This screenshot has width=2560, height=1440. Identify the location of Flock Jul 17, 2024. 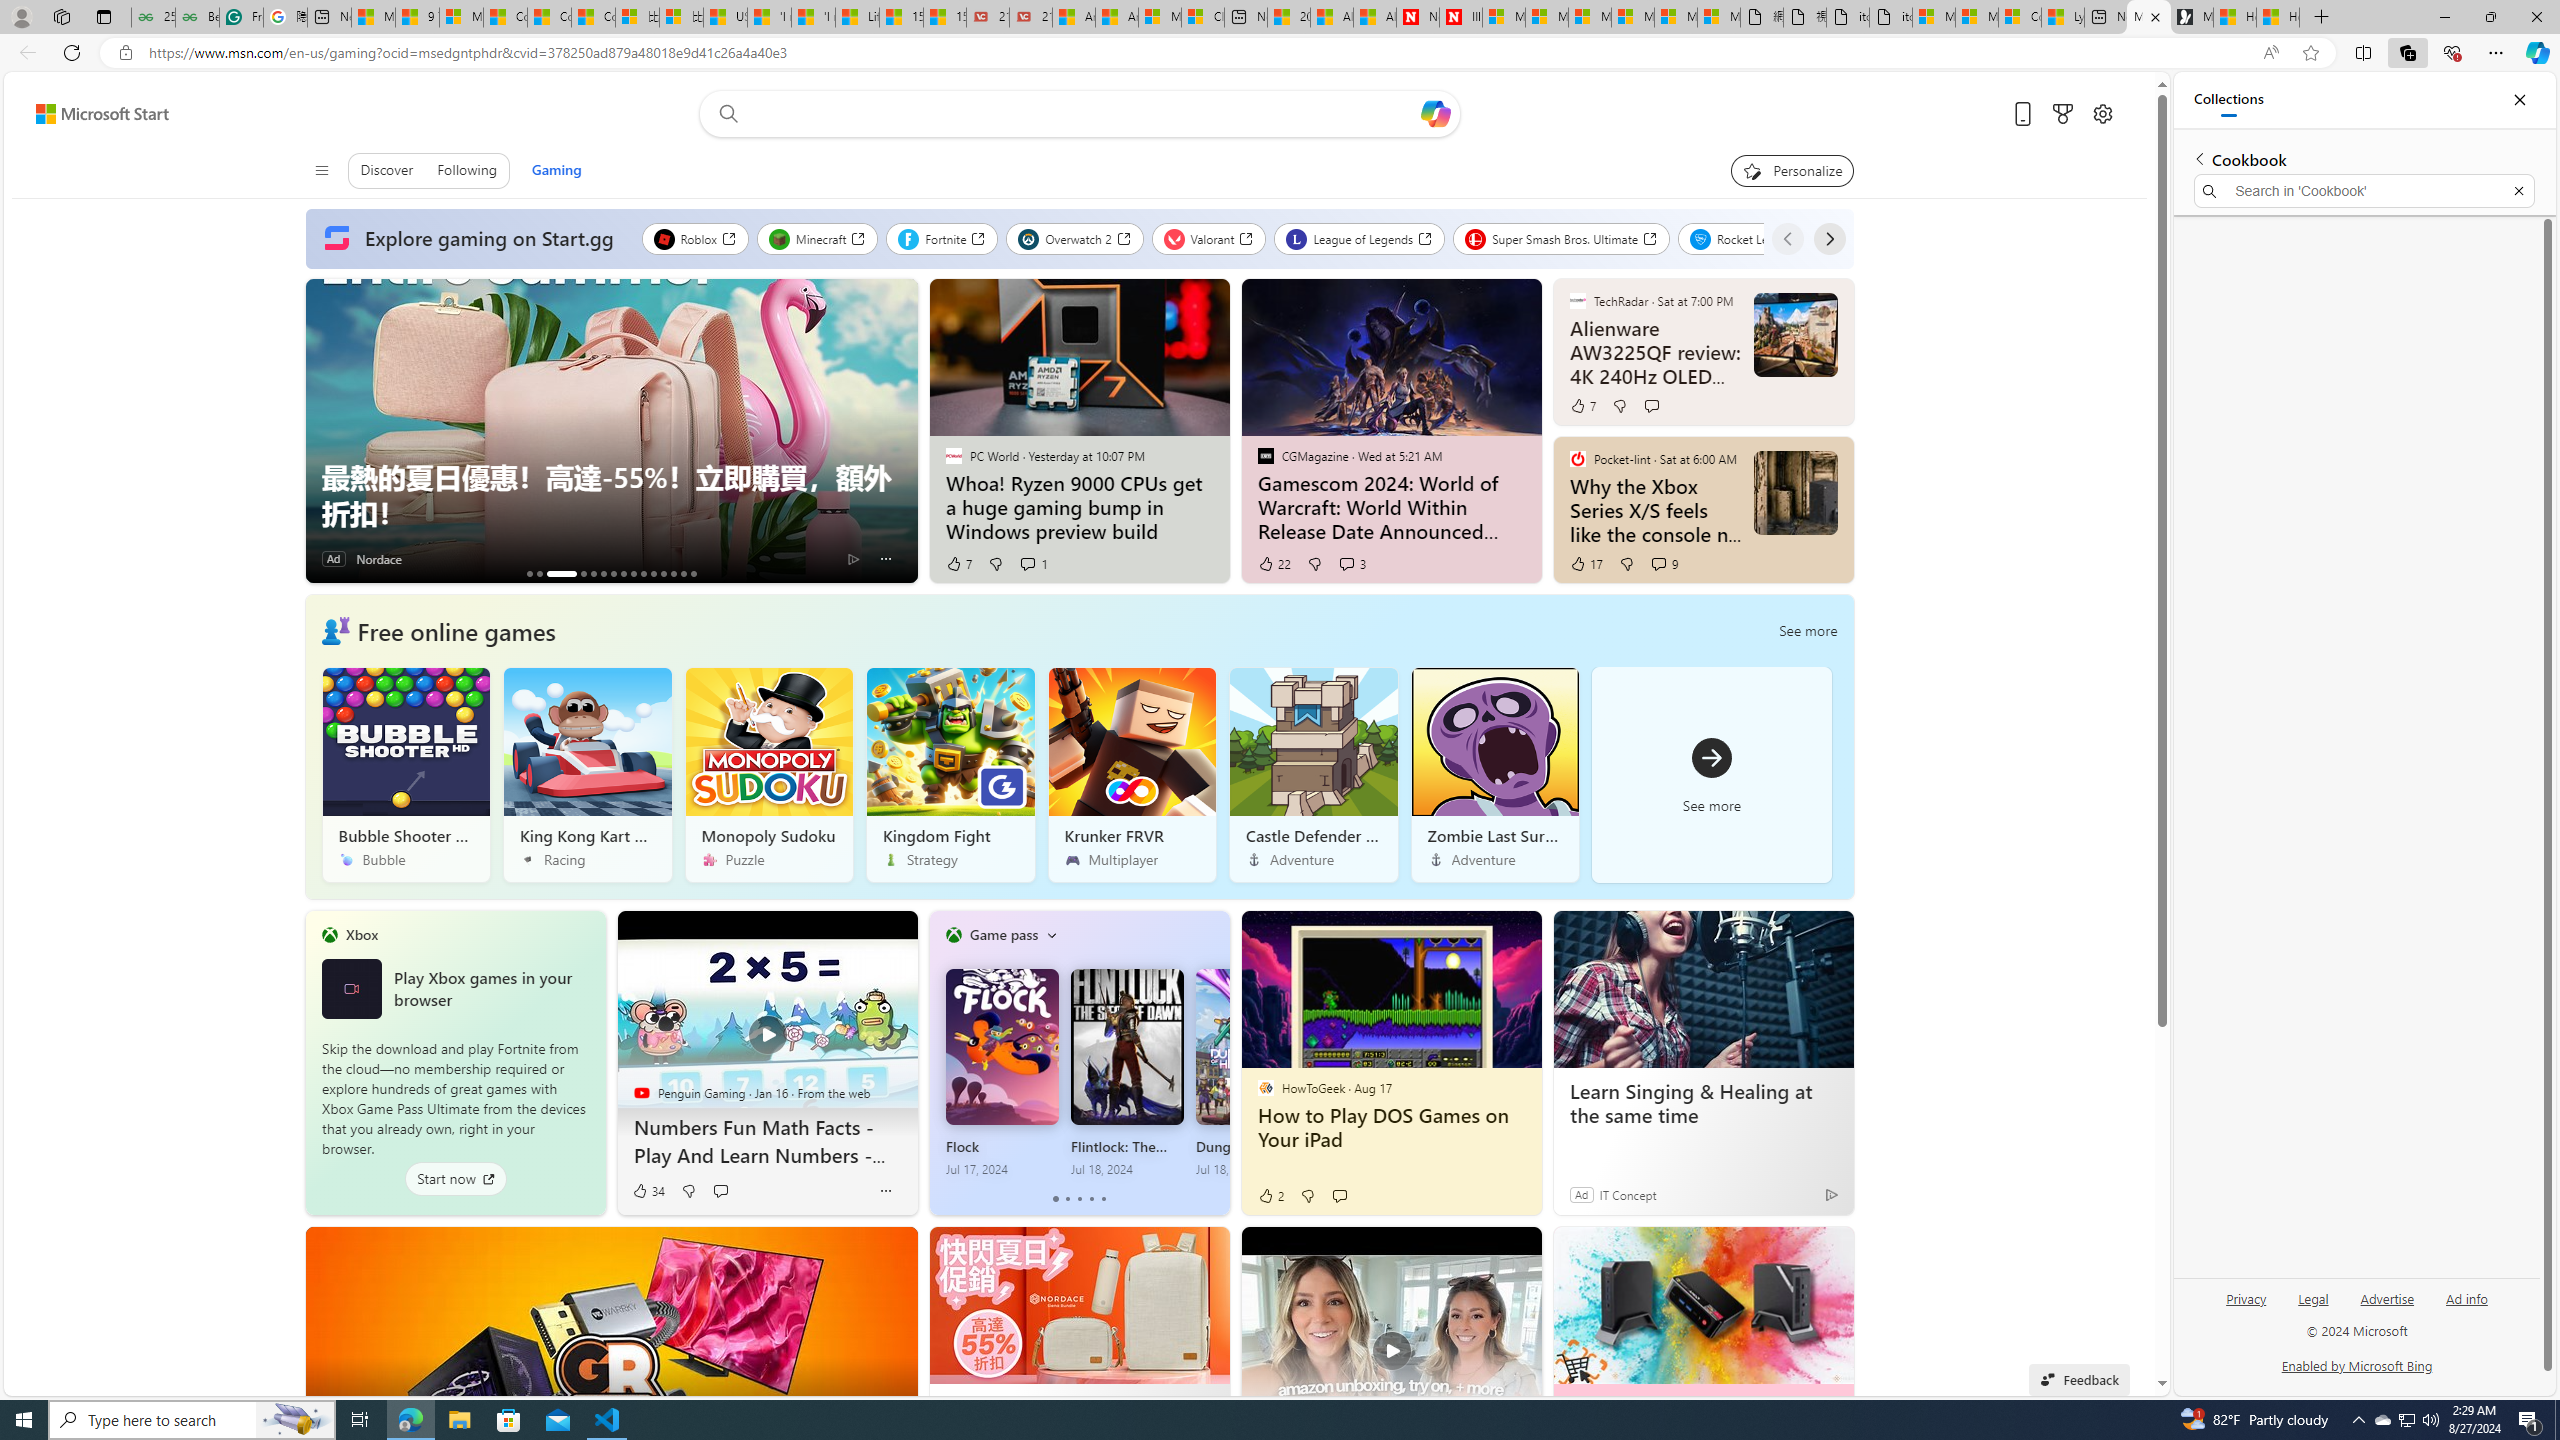
(1002, 1072).